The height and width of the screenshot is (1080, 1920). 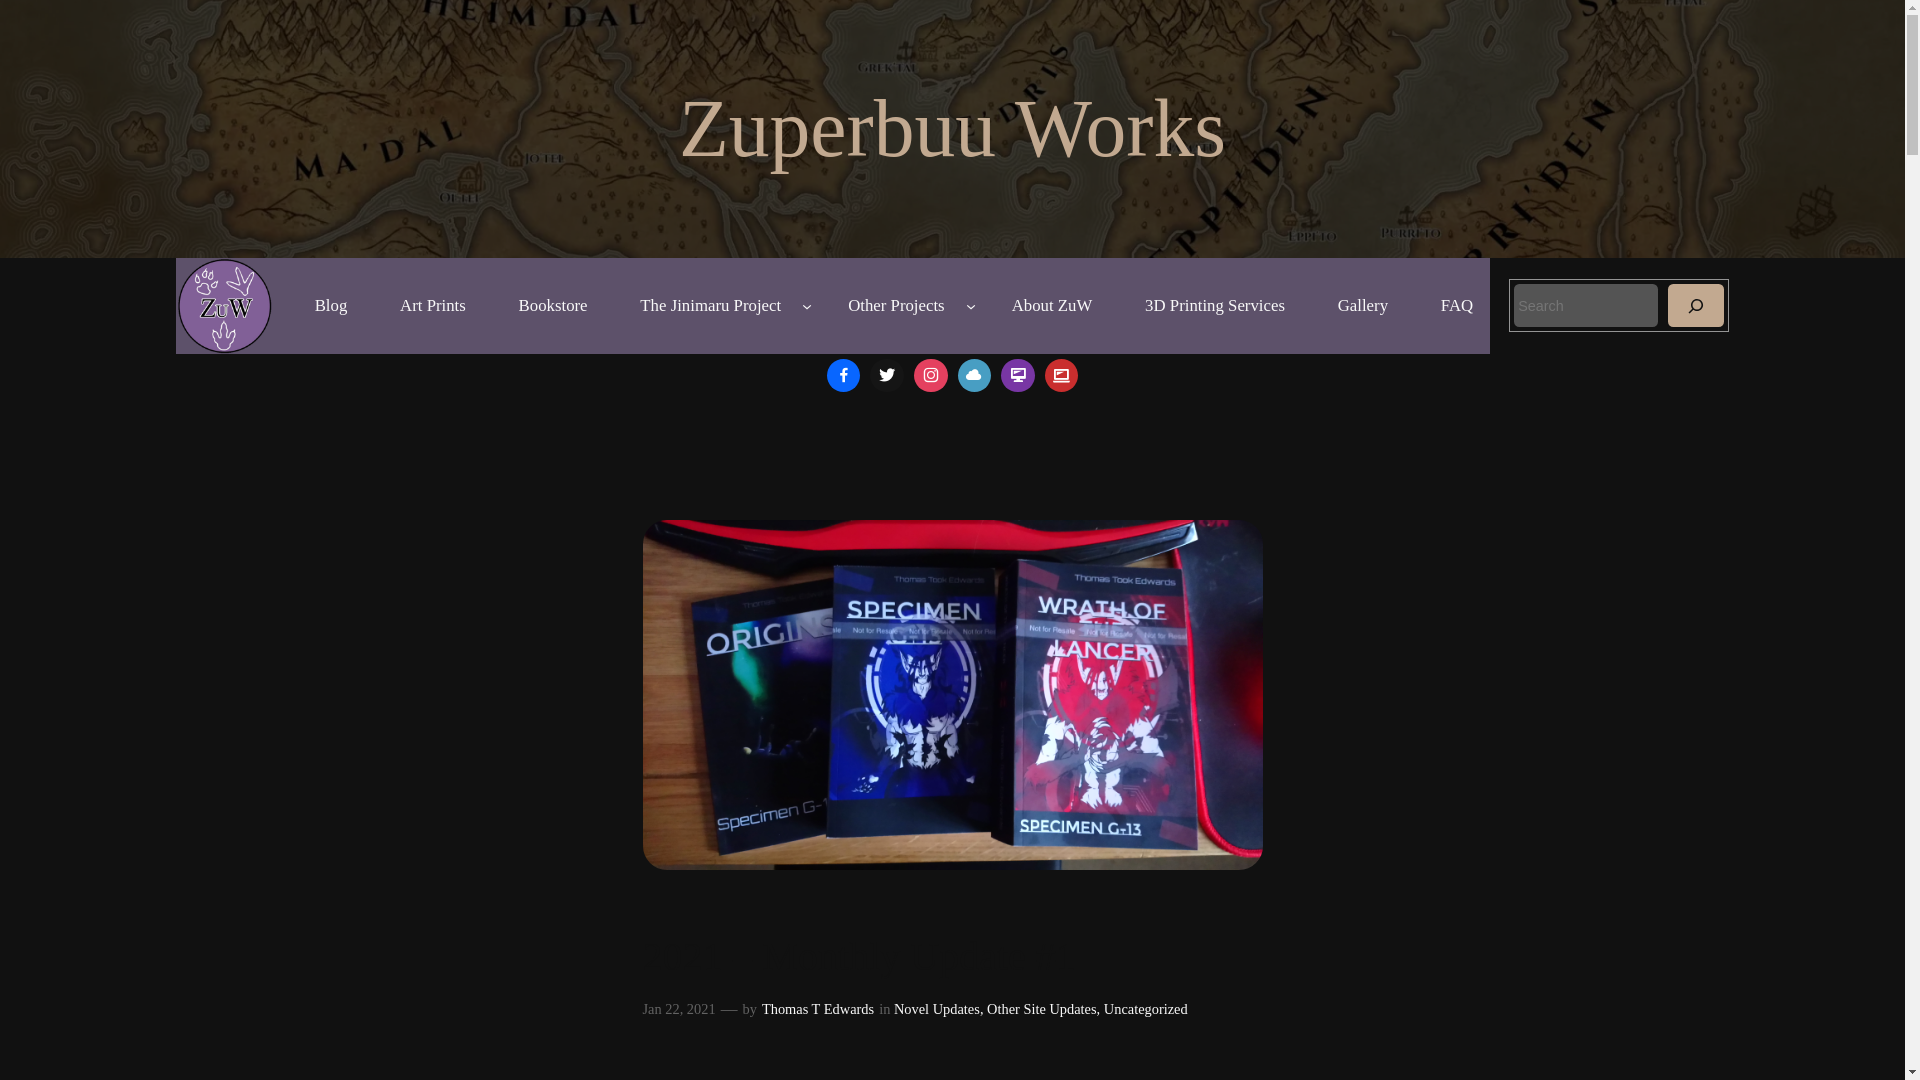 I want to click on Instagram, so click(x=930, y=376).